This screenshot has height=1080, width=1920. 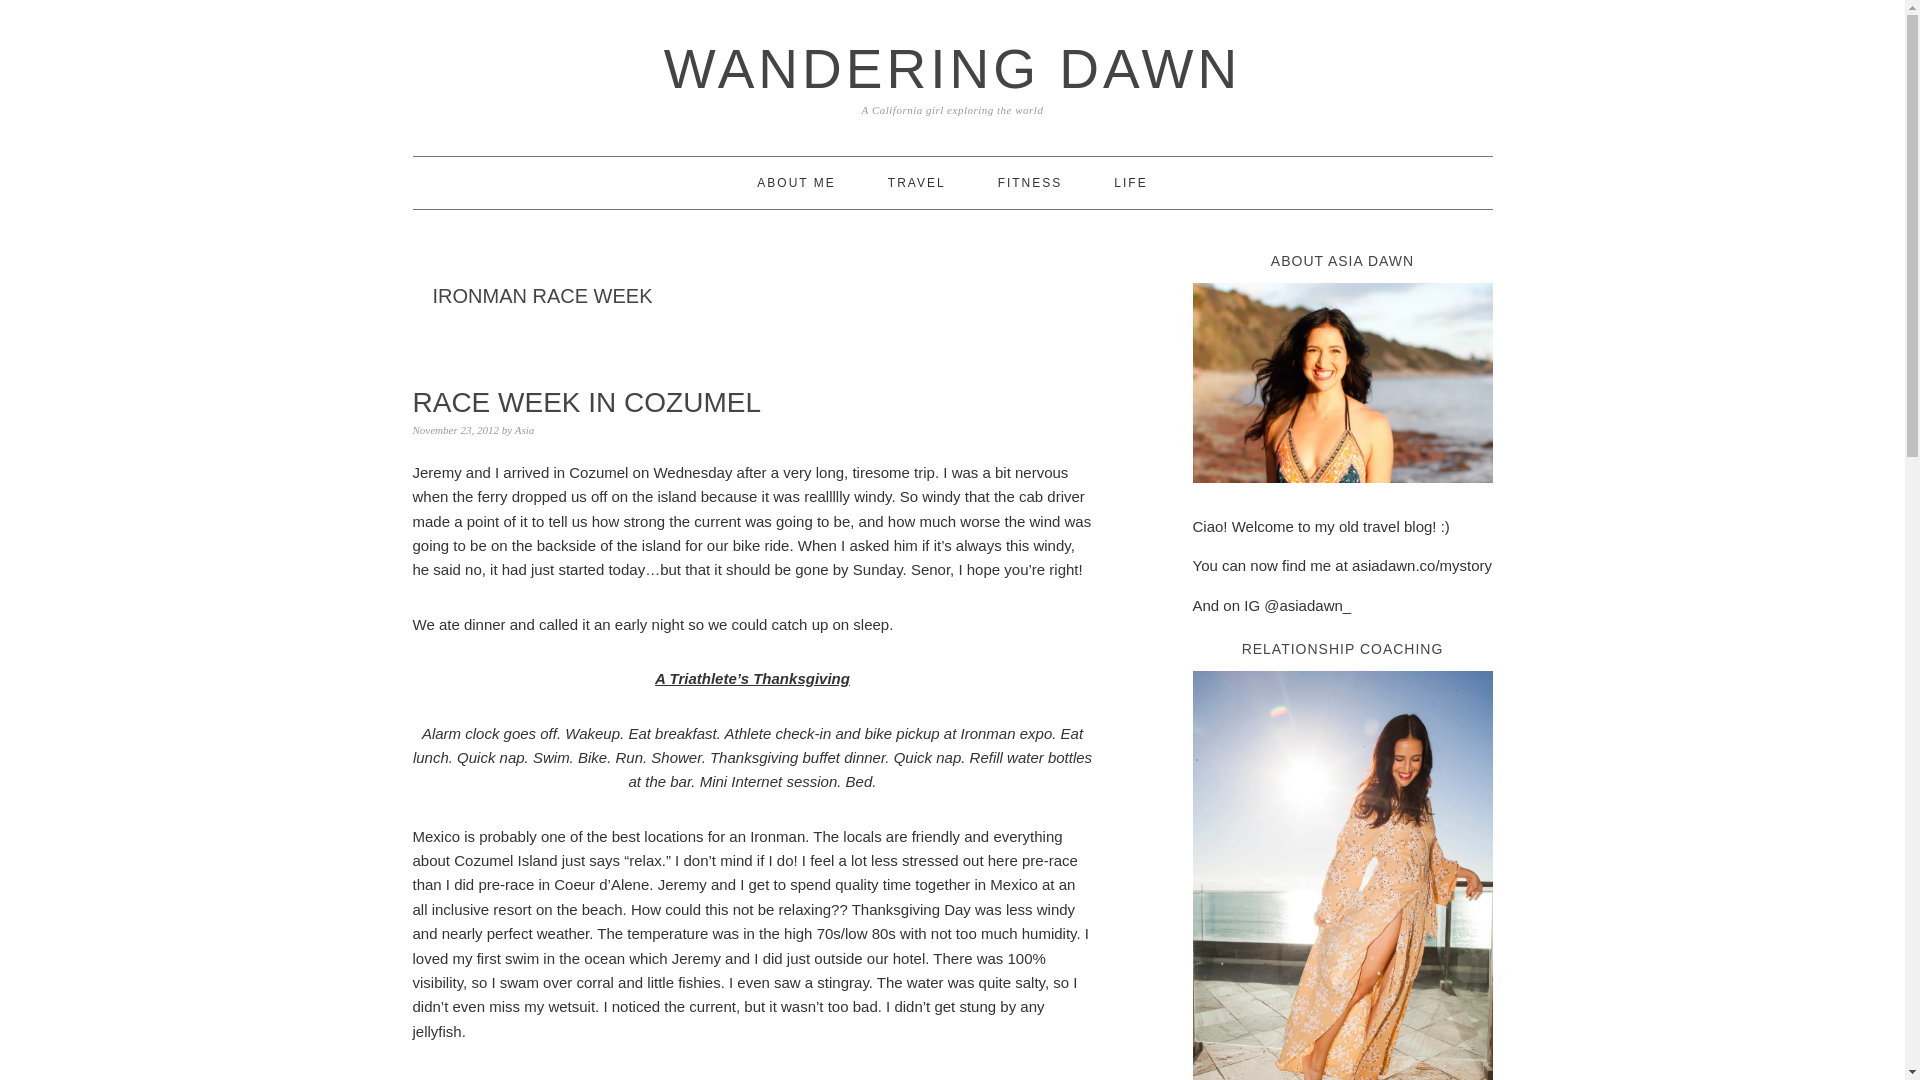 I want to click on TRAVEL, so click(x=916, y=182).